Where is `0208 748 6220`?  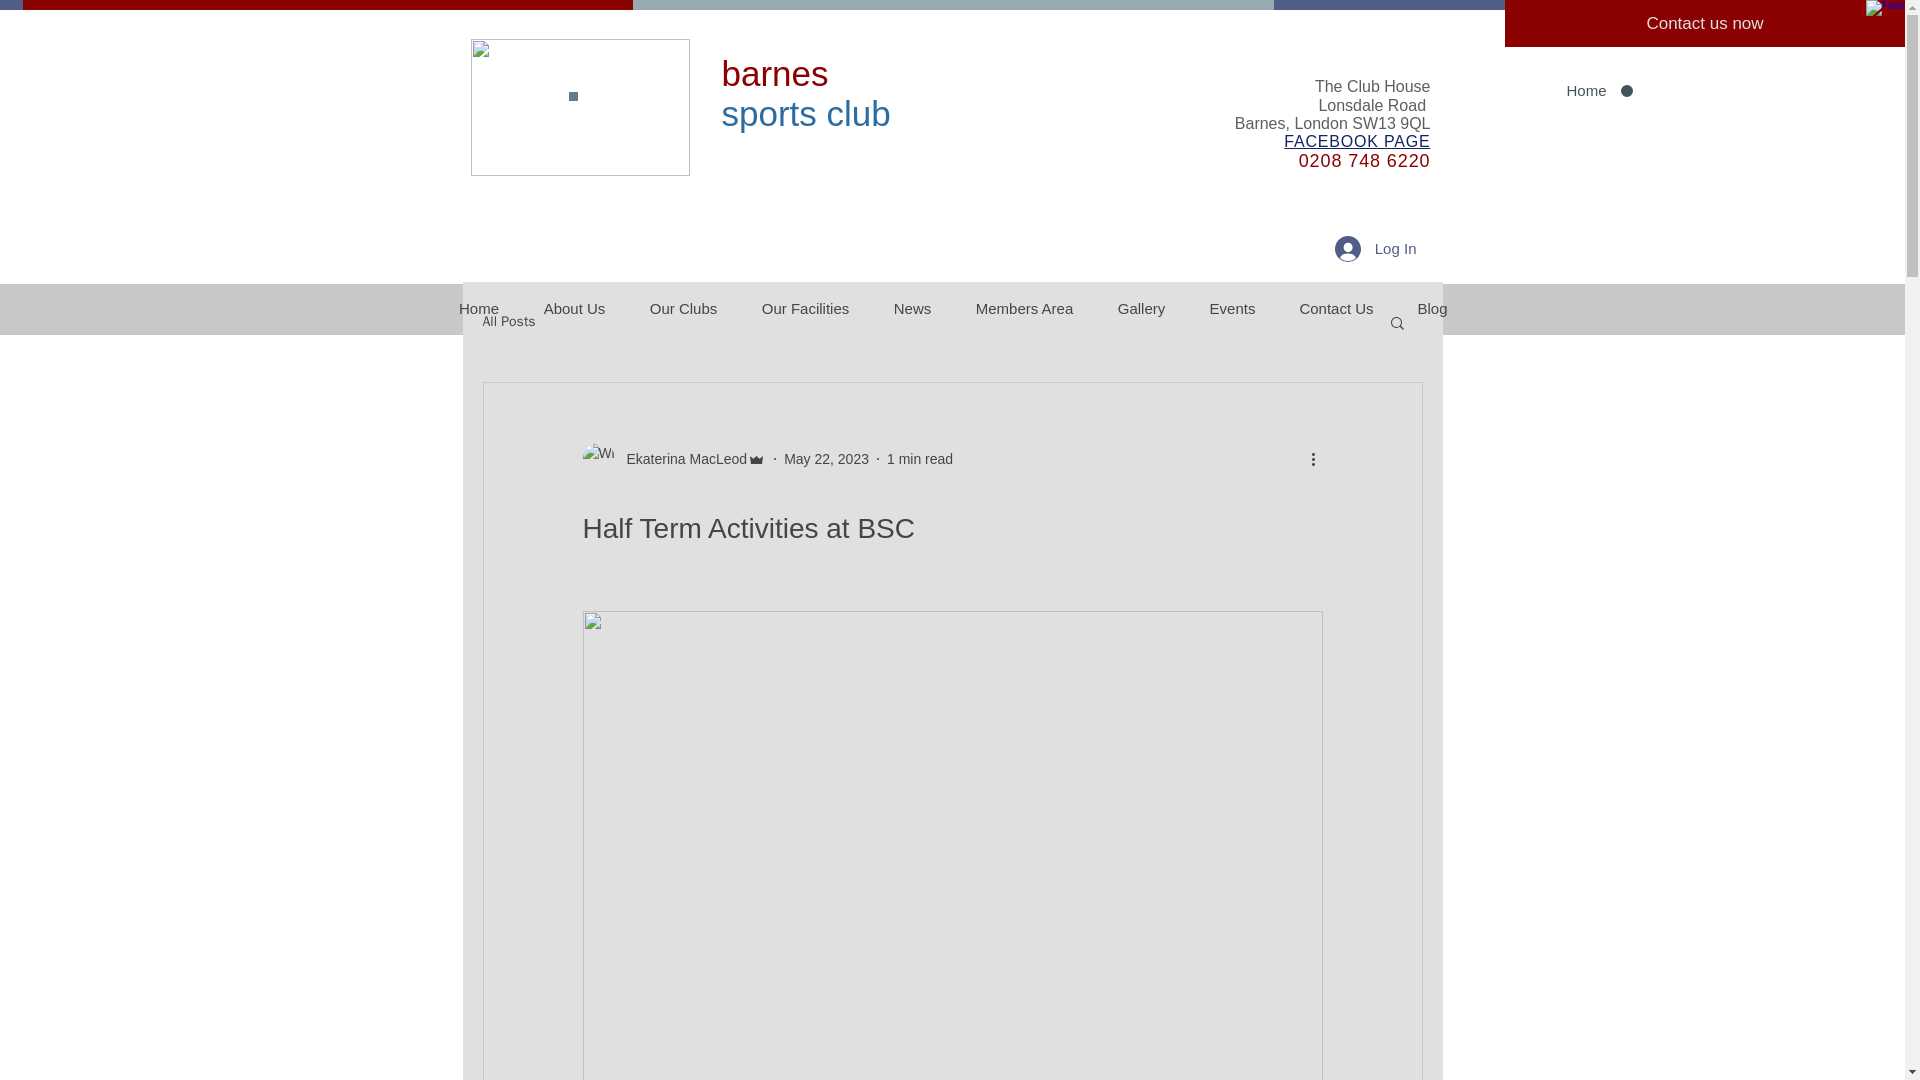 0208 748 6220 is located at coordinates (1364, 160).